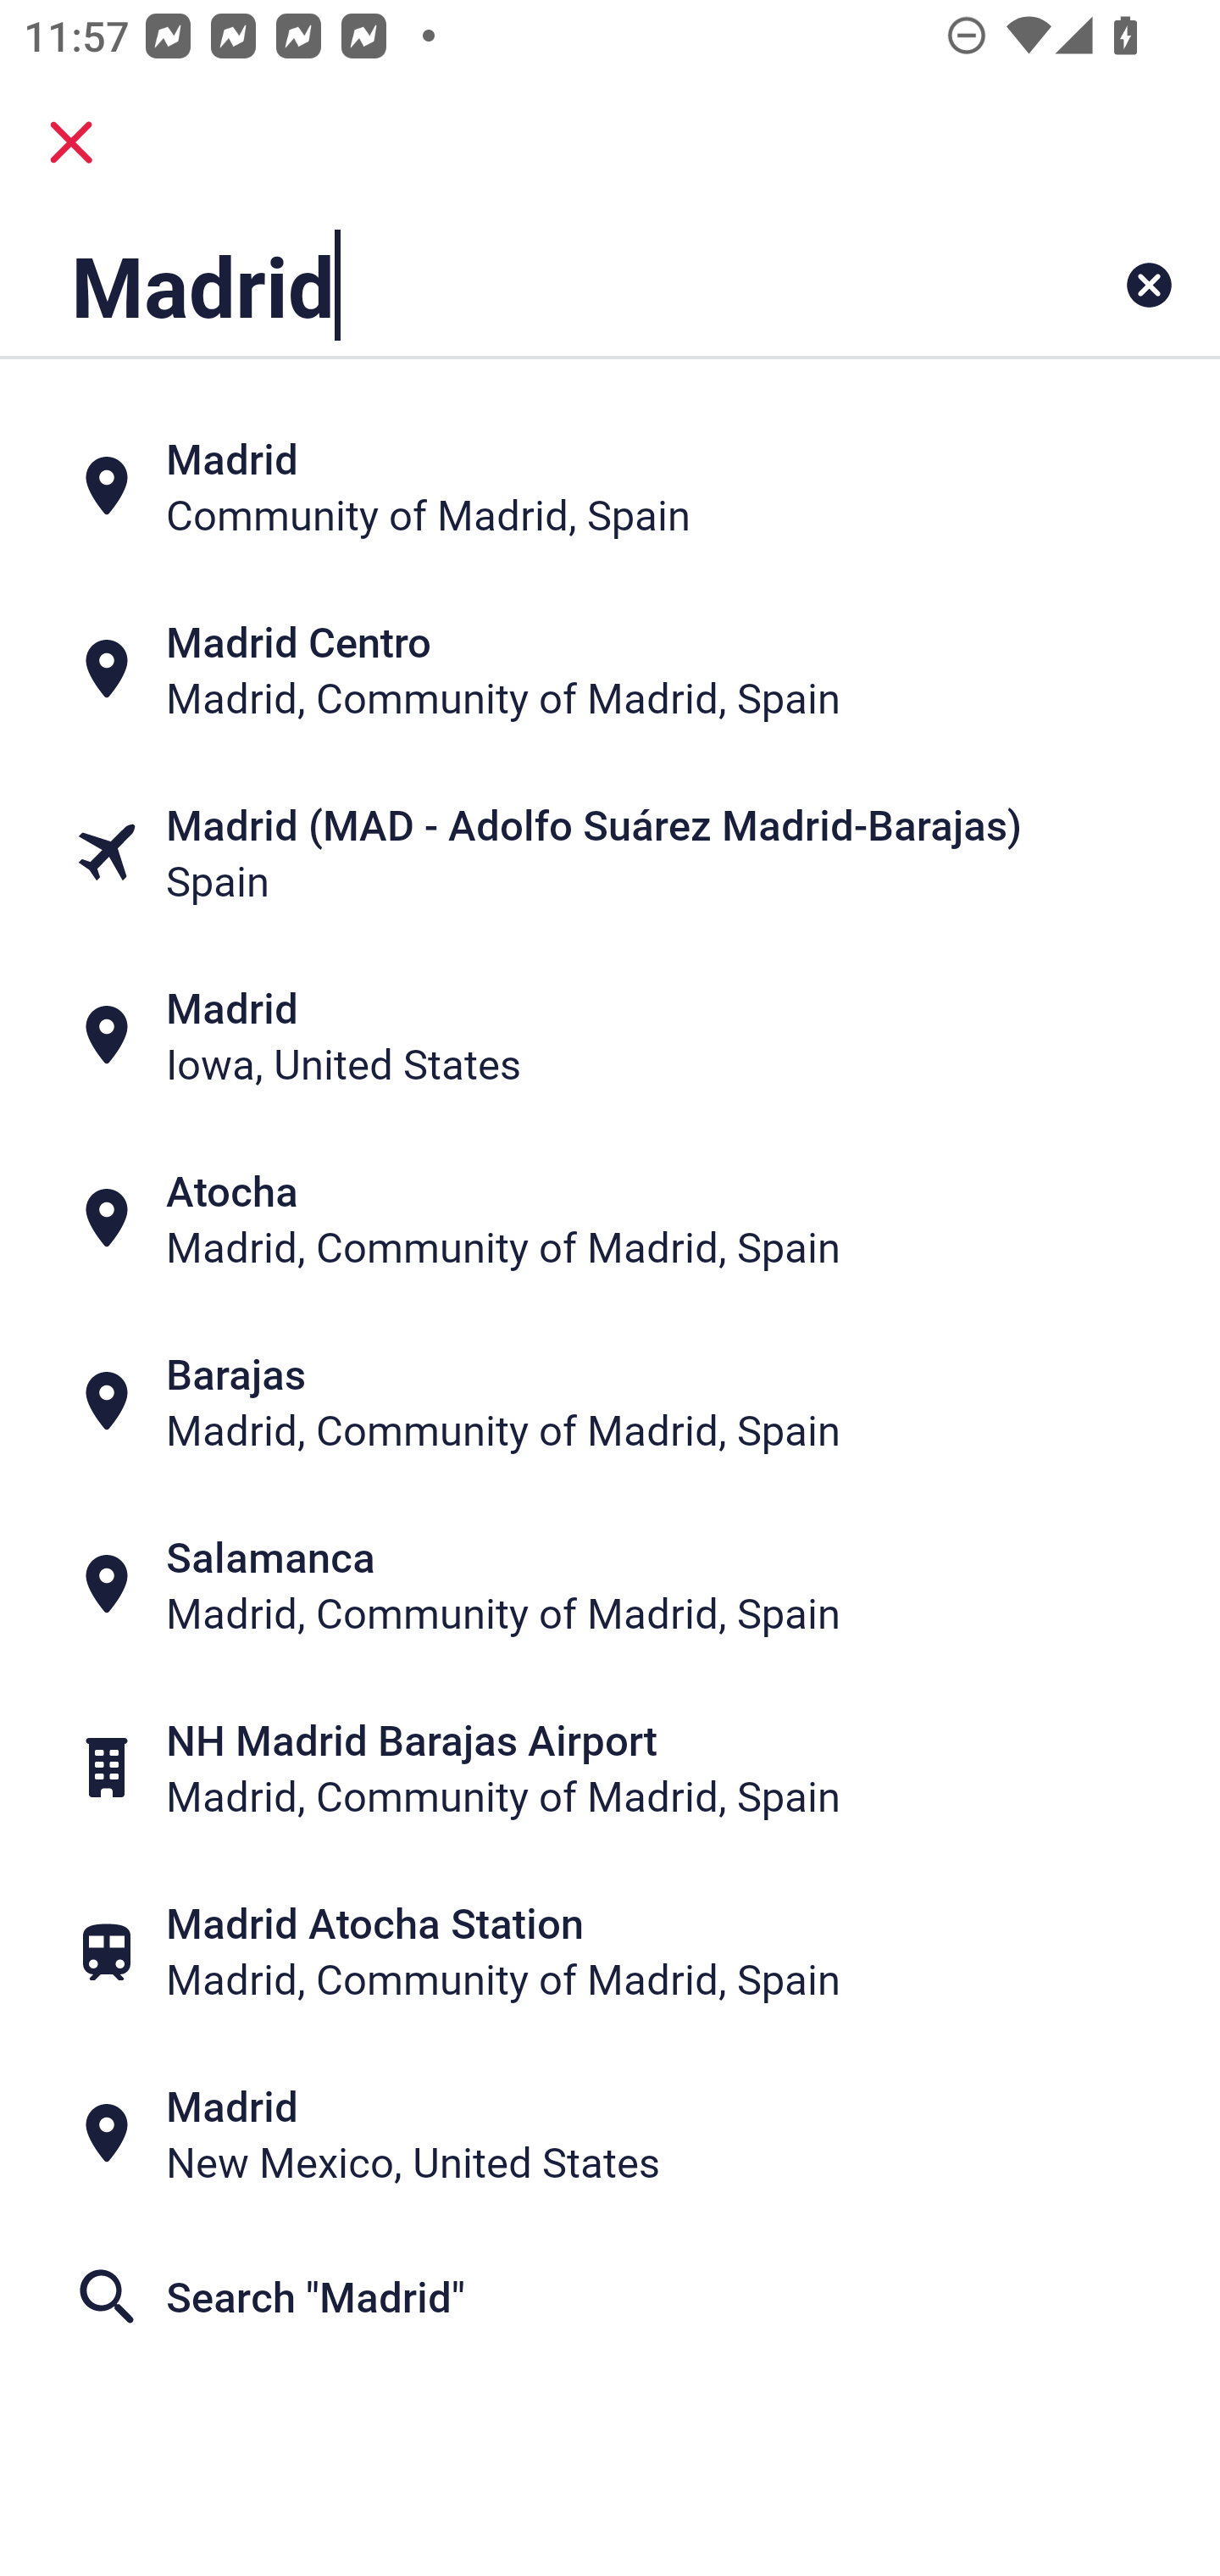 The width and height of the screenshot is (1220, 2576). Describe the element at coordinates (610, 1035) in the screenshot. I see `Madrid Iowa, United States` at that location.